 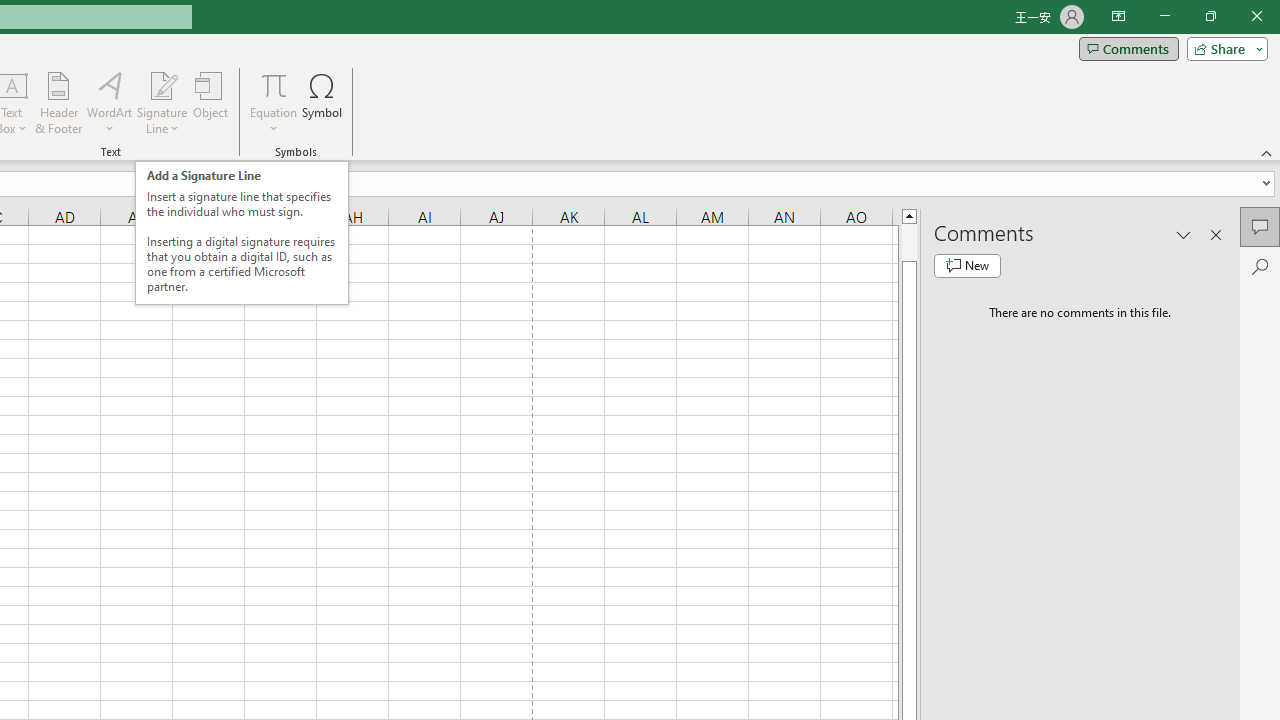 What do you see at coordinates (58, 102) in the screenshot?
I see `Header & Footer...` at bounding box center [58, 102].